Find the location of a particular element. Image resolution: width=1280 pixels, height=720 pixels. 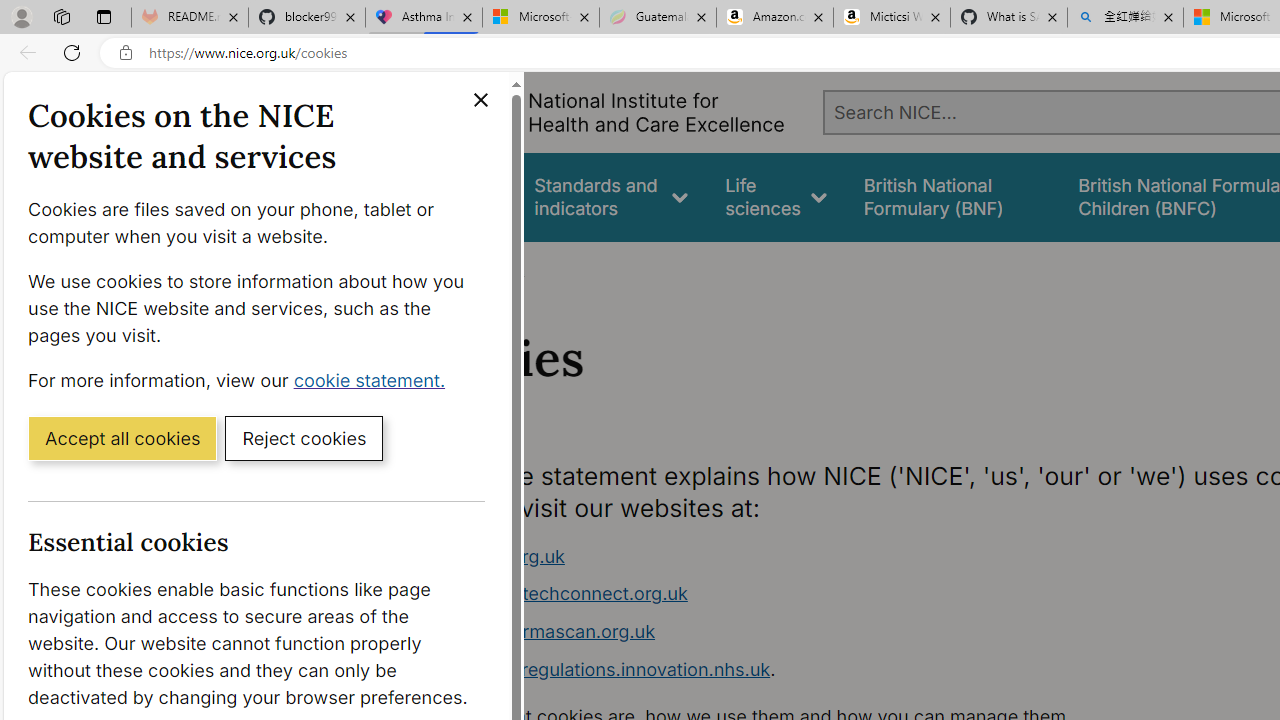

www.nice.org.uk is located at coordinates (492, 556).